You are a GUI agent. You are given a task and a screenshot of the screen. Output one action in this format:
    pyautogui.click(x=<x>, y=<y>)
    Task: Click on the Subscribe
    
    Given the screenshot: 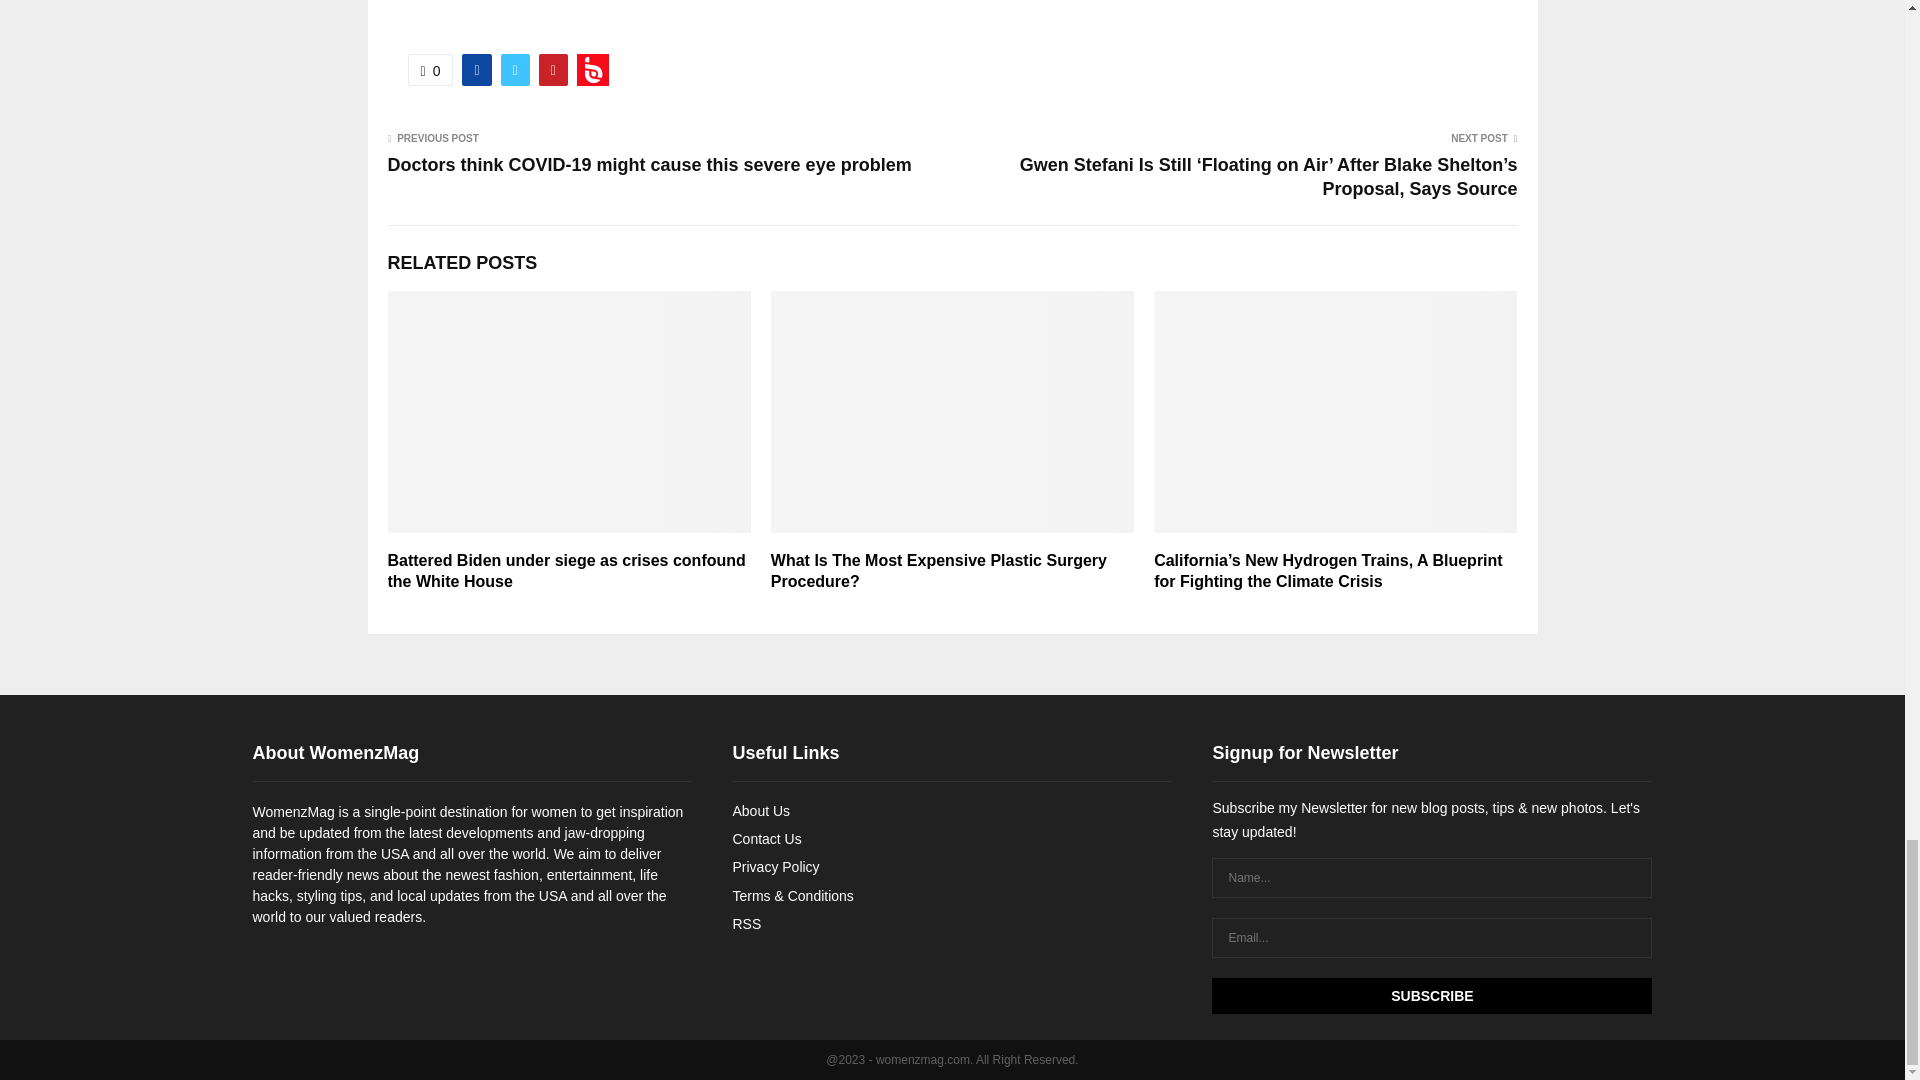 What is the action you would take?
    pyautogui.click(x=1431, y=996)
    